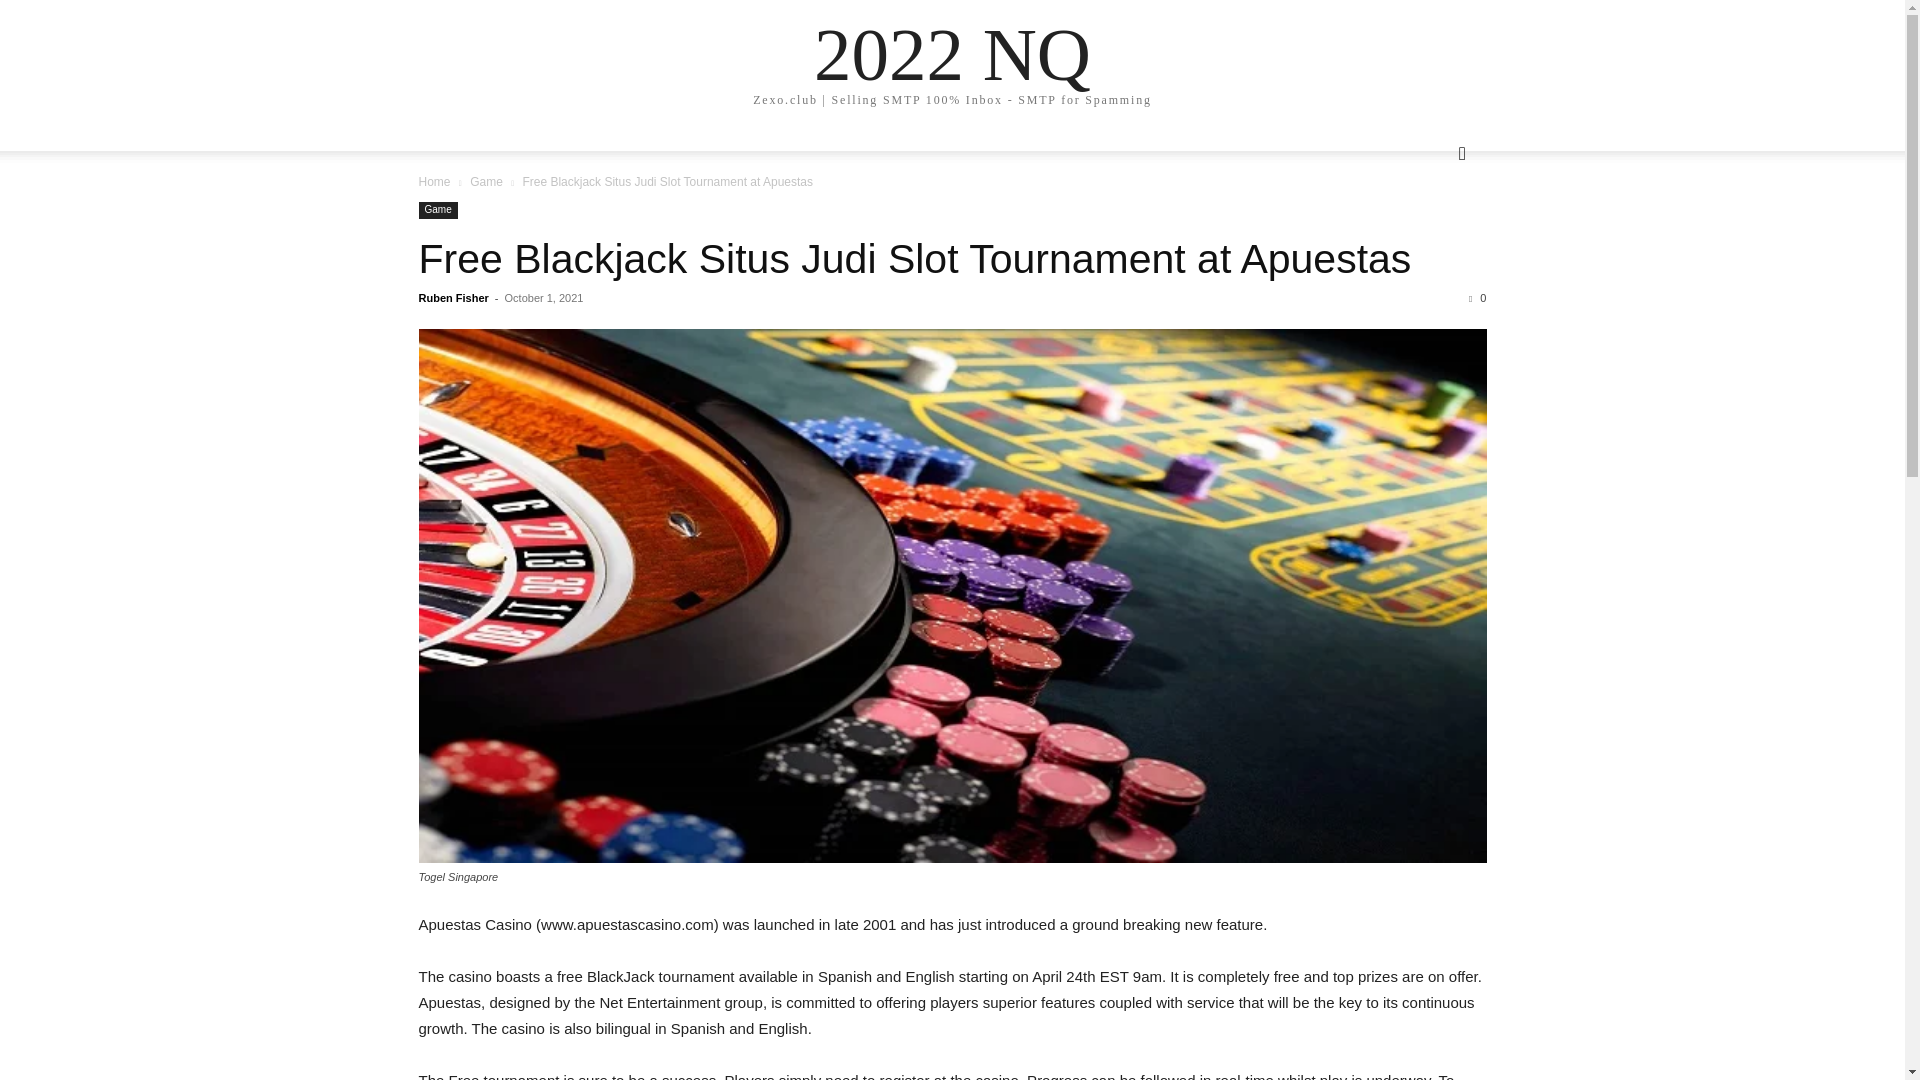  Describe the element at coordinates (952, 54) in the screenshot. I see `2022 NQ` at that location.